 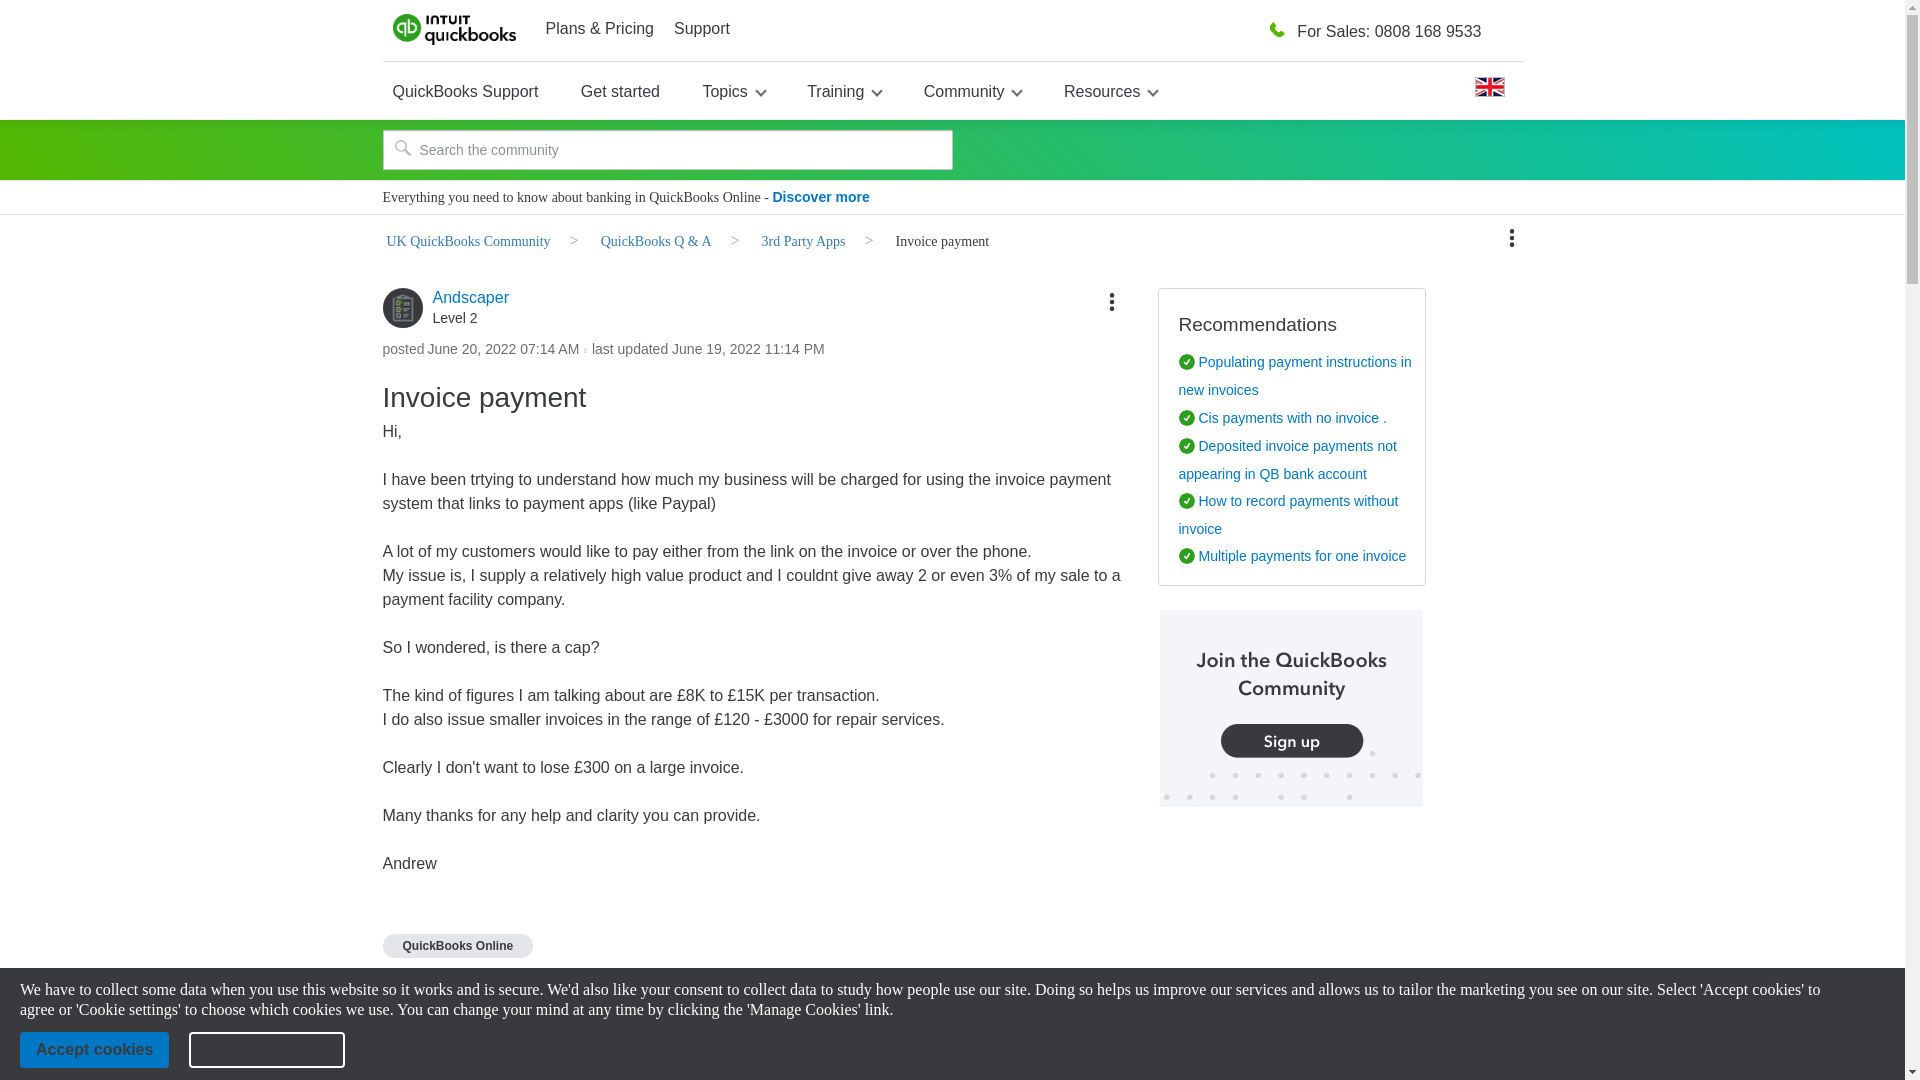 I want to click on Search, so click(x=402, y=148).